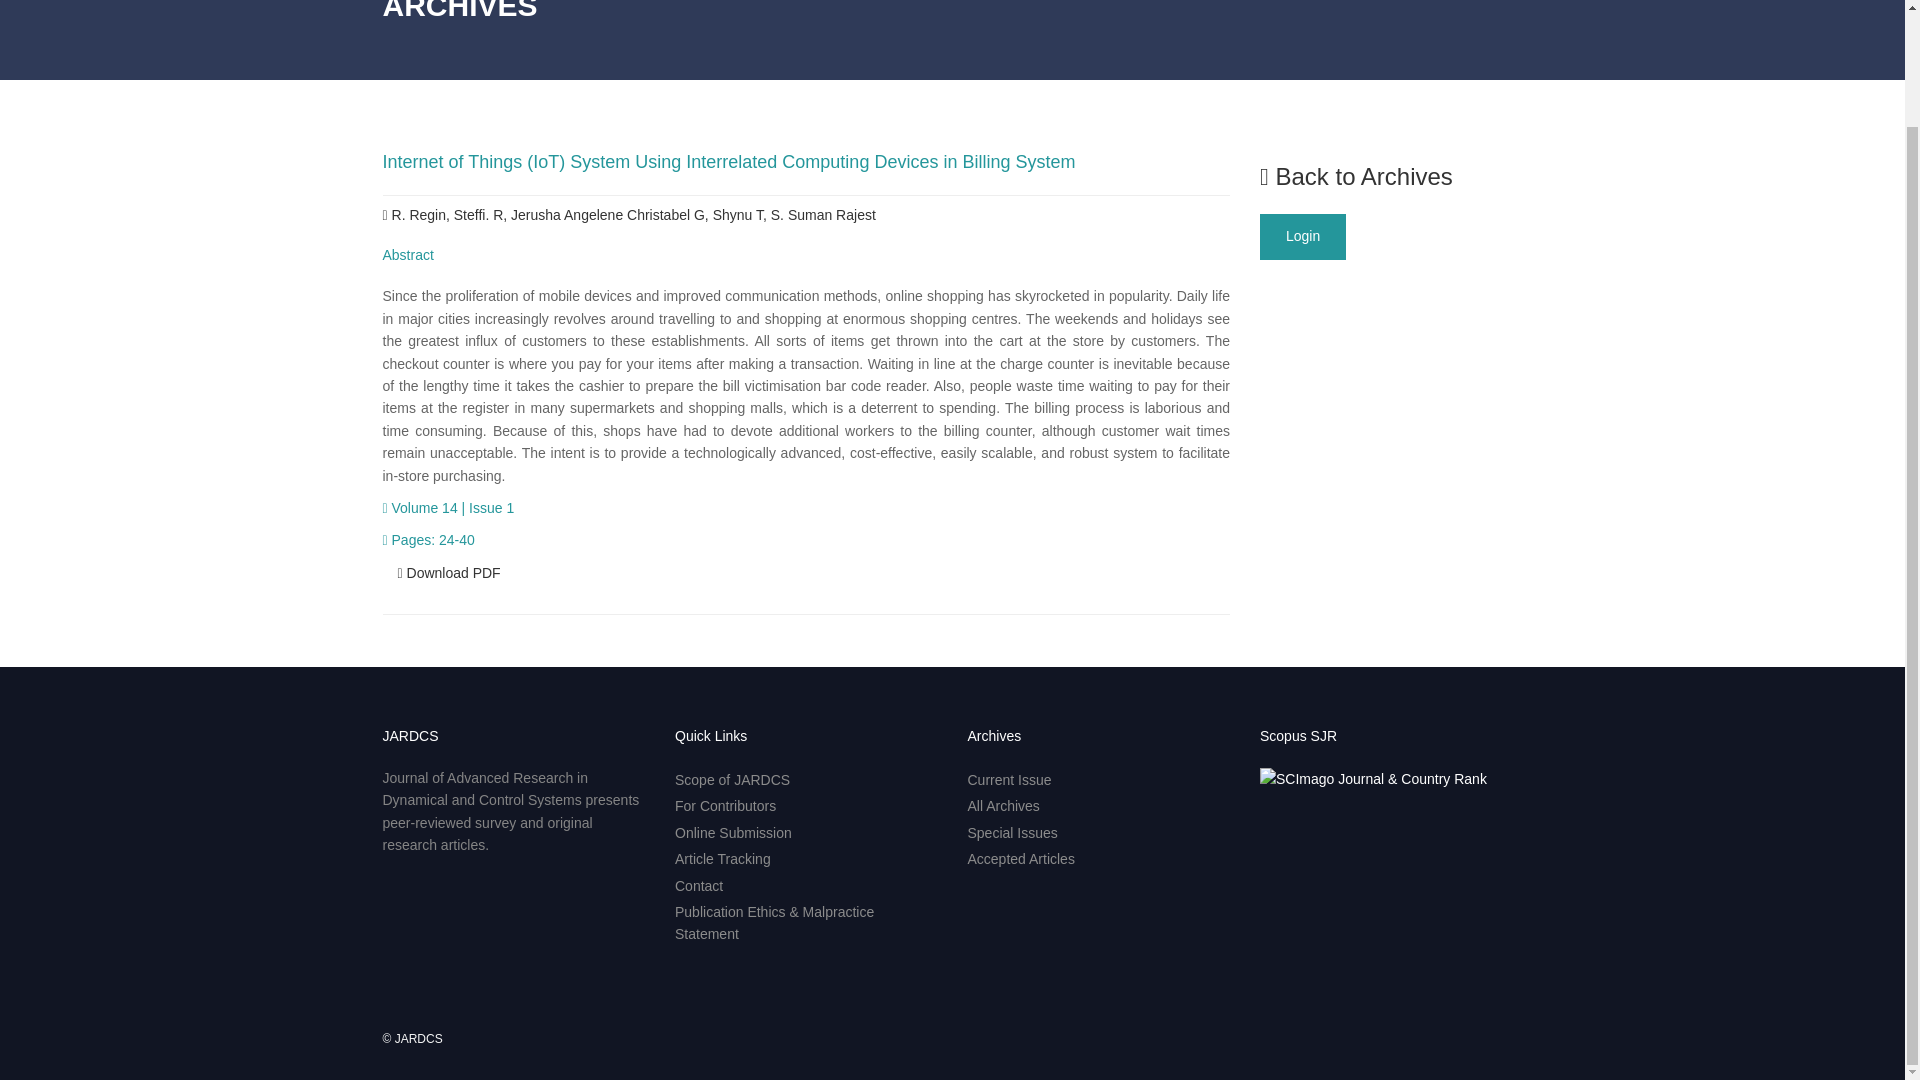 The width and height of the screenshot is (1920, 1080). I want to click on Login, so click(1302, 236).